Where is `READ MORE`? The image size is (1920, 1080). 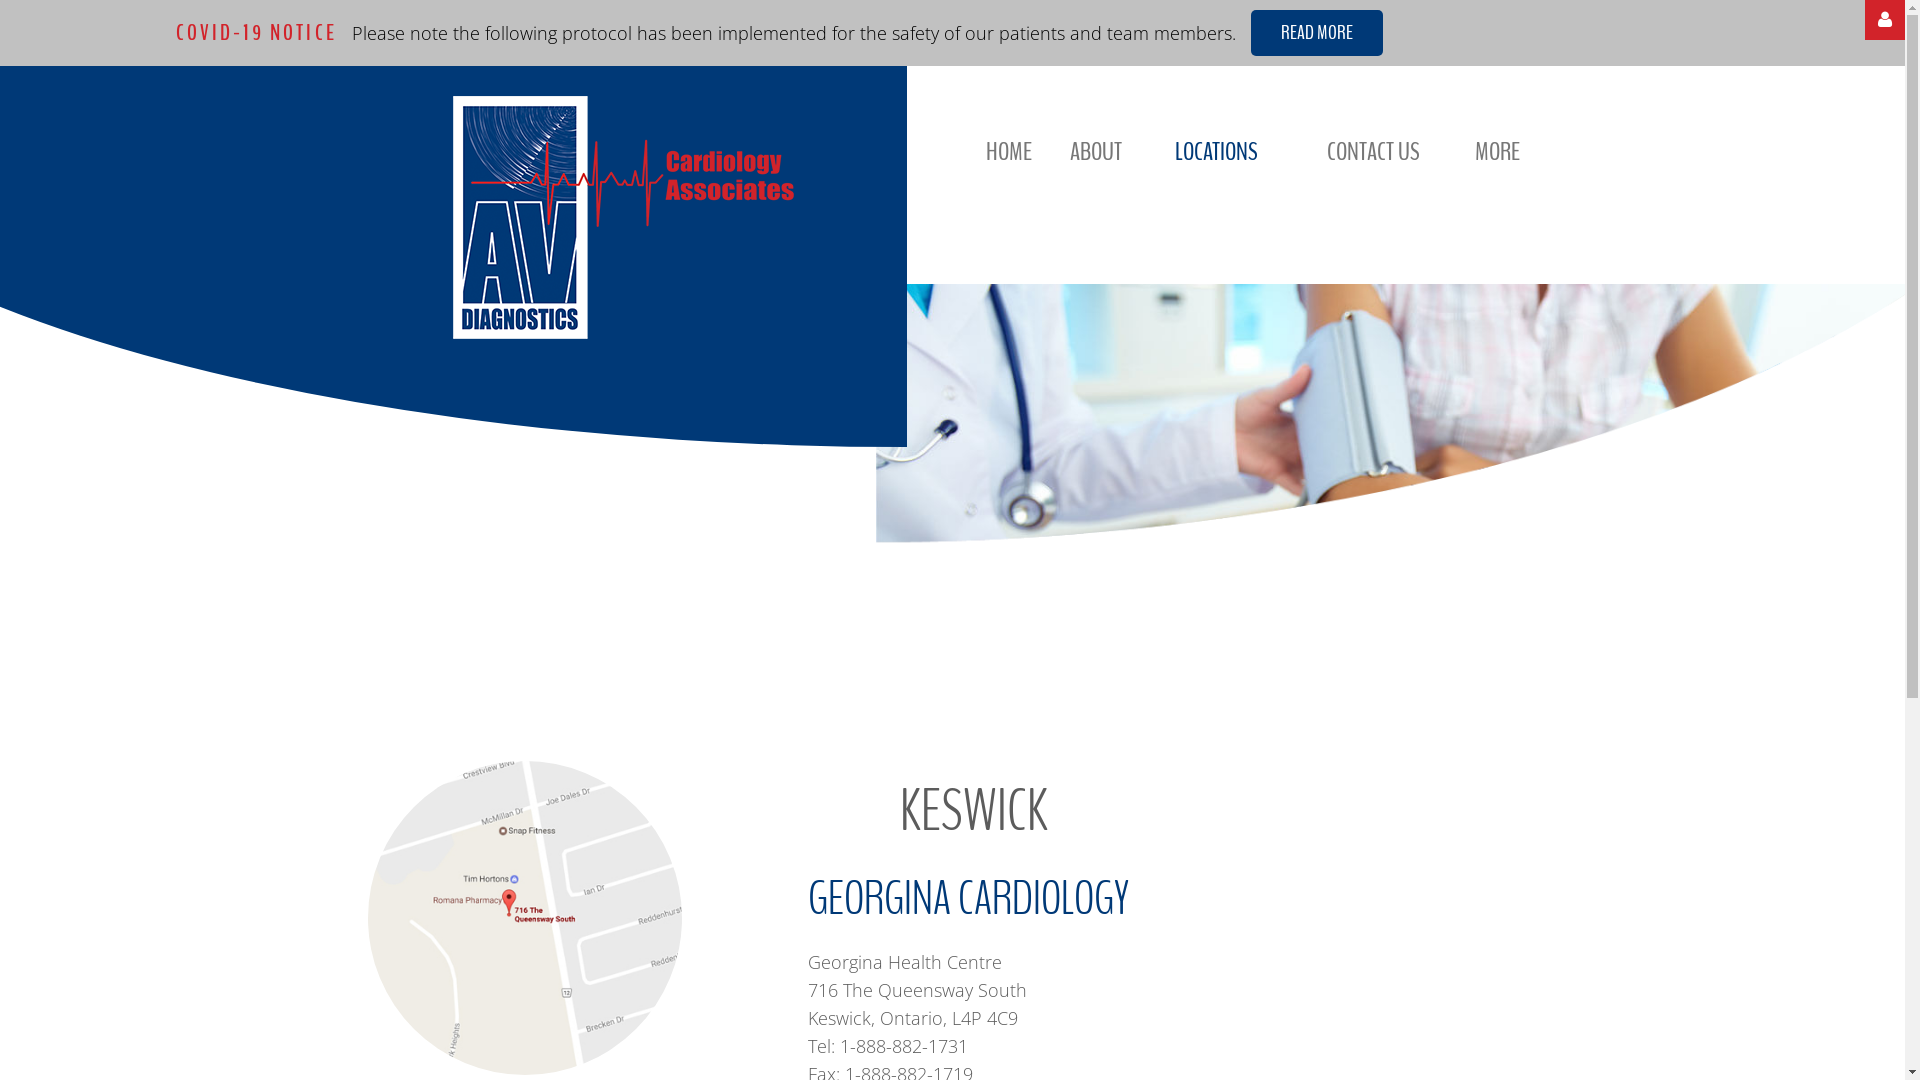 READ MORE is located at coordinates (1317, 33).